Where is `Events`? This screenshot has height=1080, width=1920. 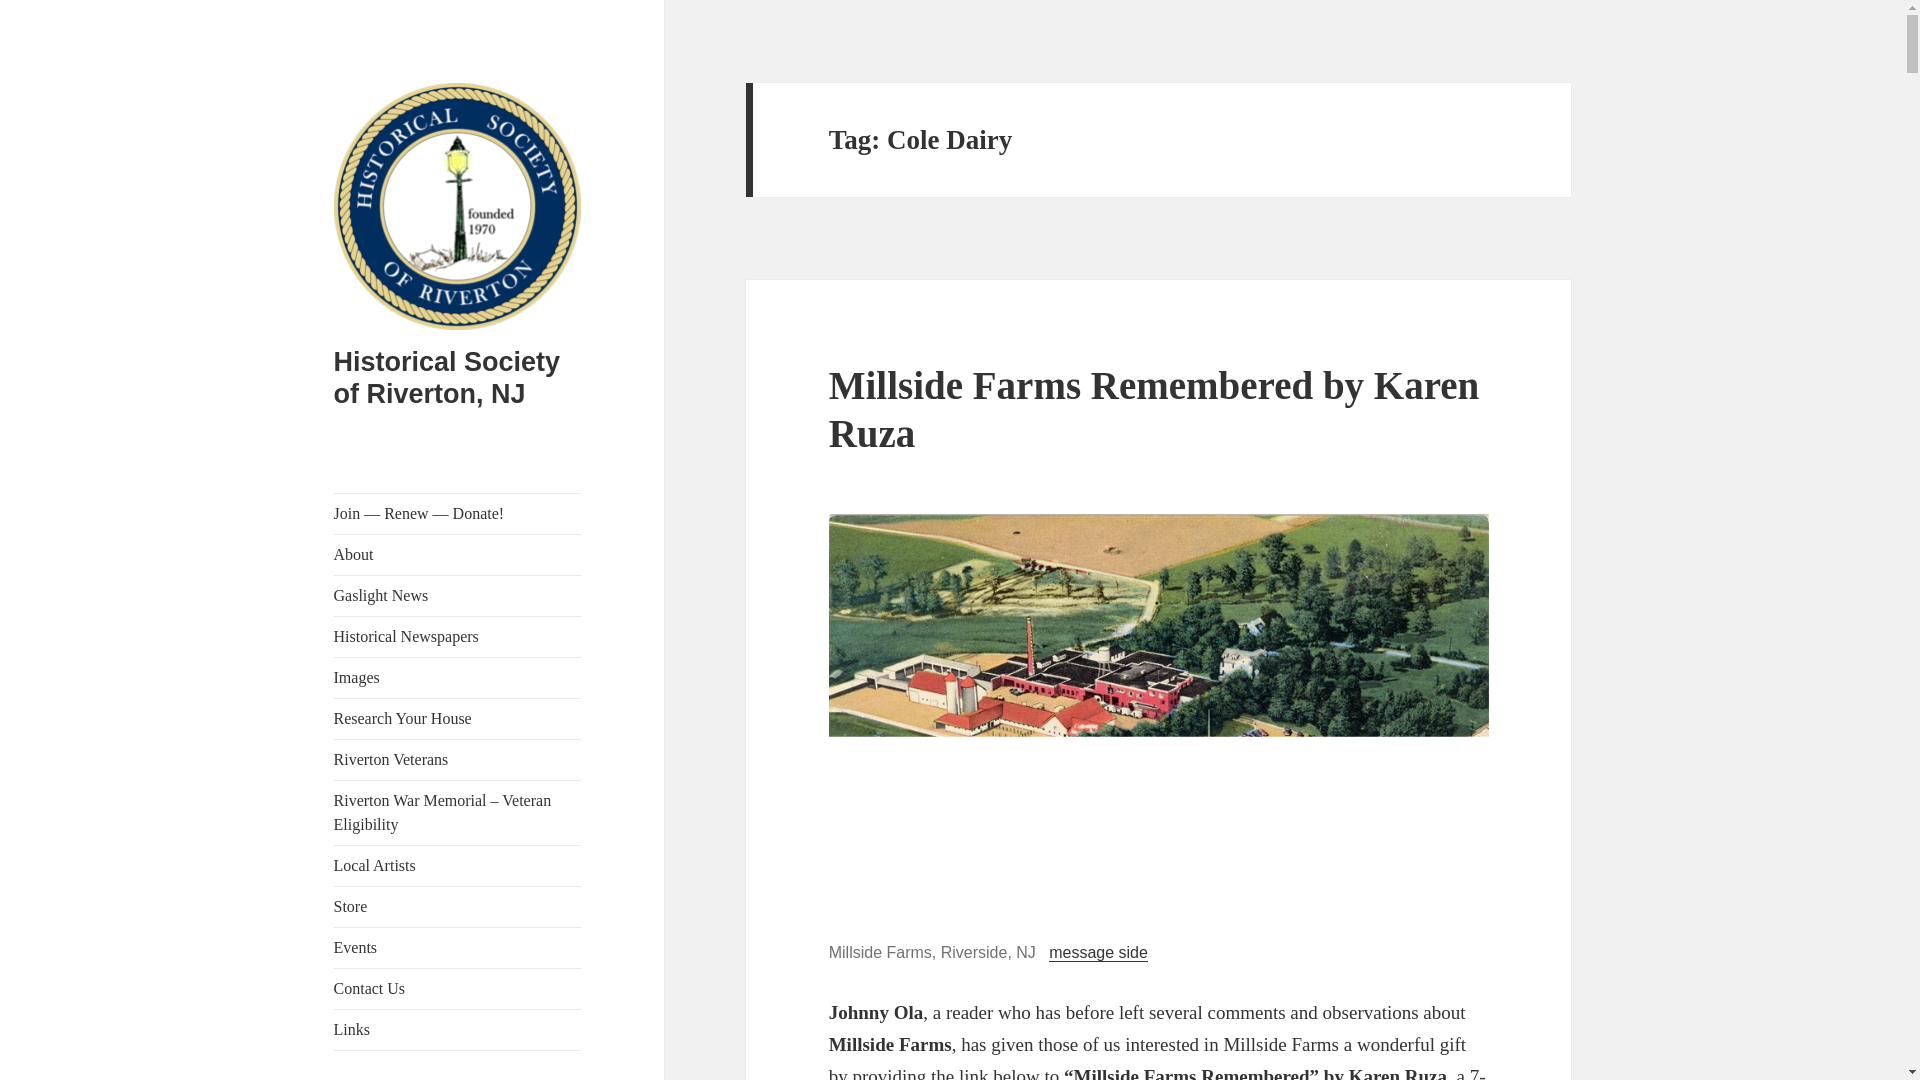
Events is located at coordinates (458, 947).